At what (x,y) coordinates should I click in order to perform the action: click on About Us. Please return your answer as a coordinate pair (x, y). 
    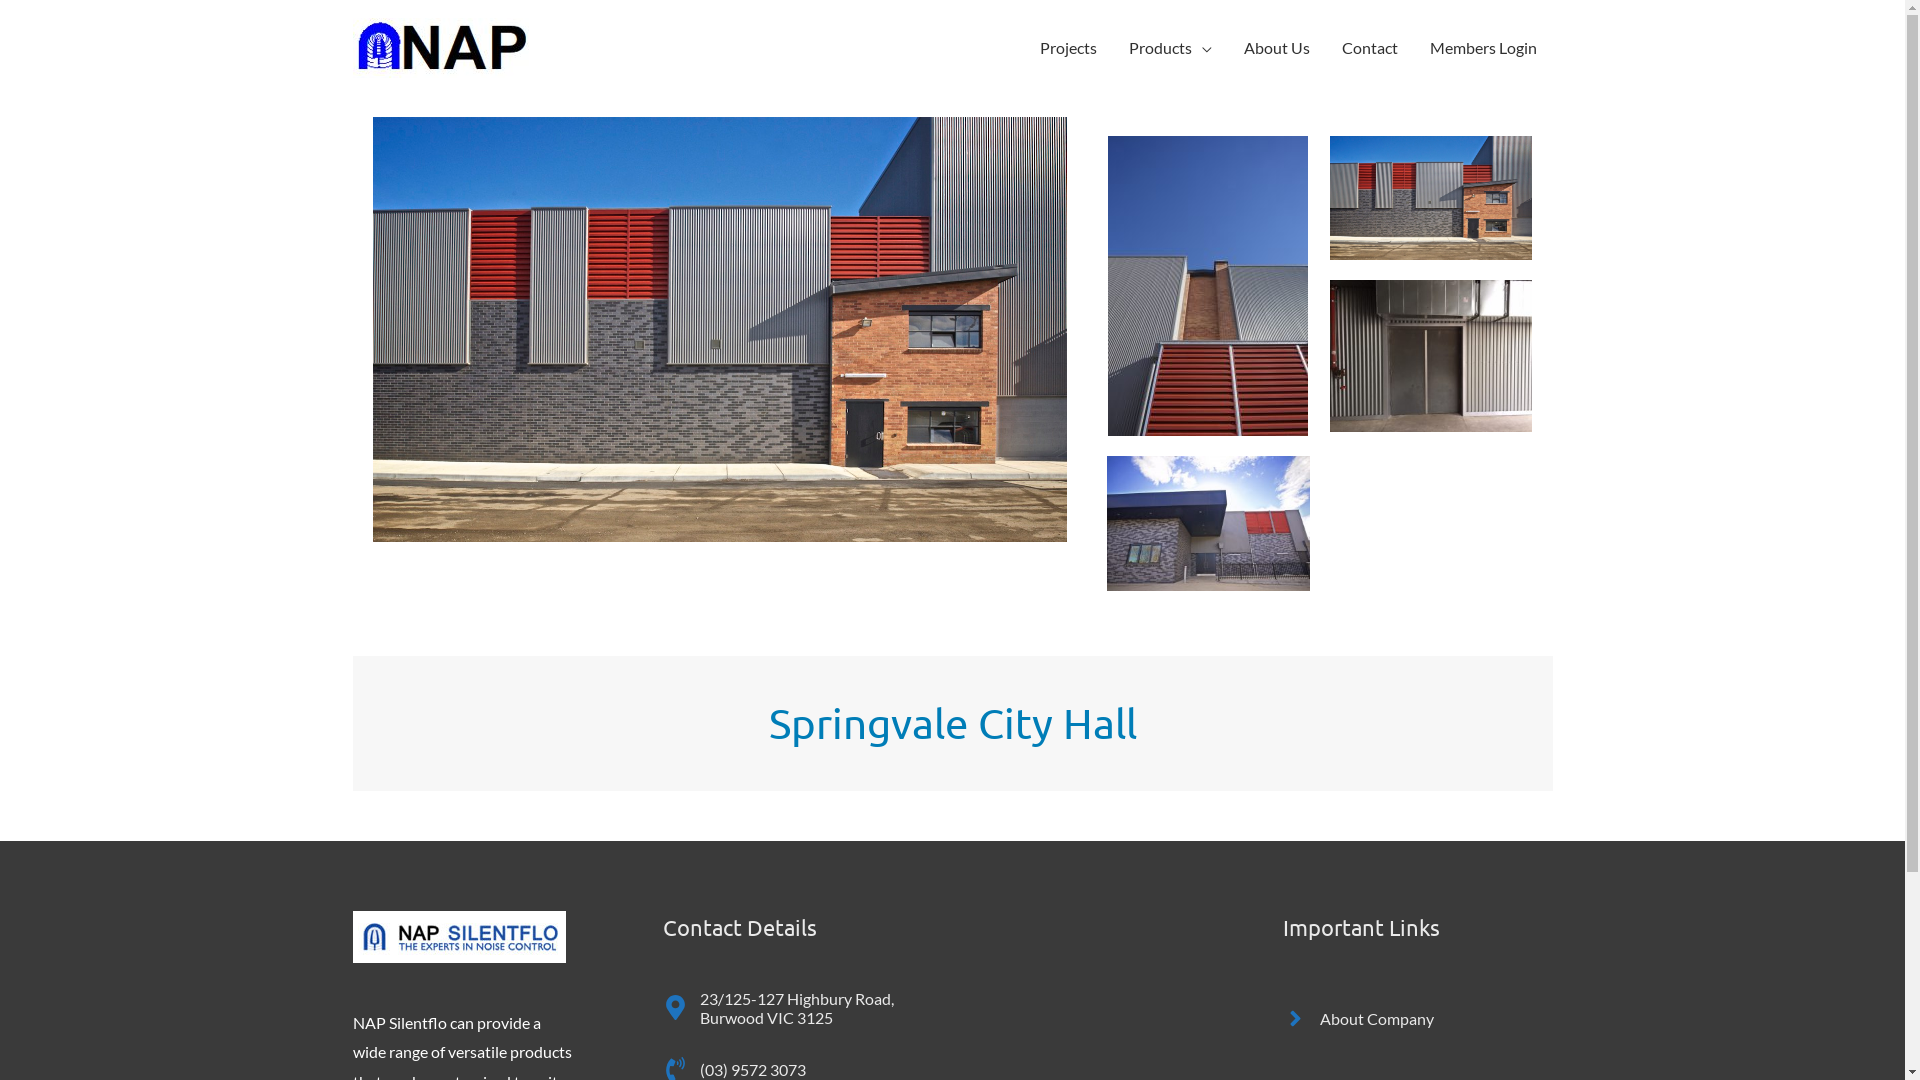
    Looking at the image, I should click on (1277, 48).